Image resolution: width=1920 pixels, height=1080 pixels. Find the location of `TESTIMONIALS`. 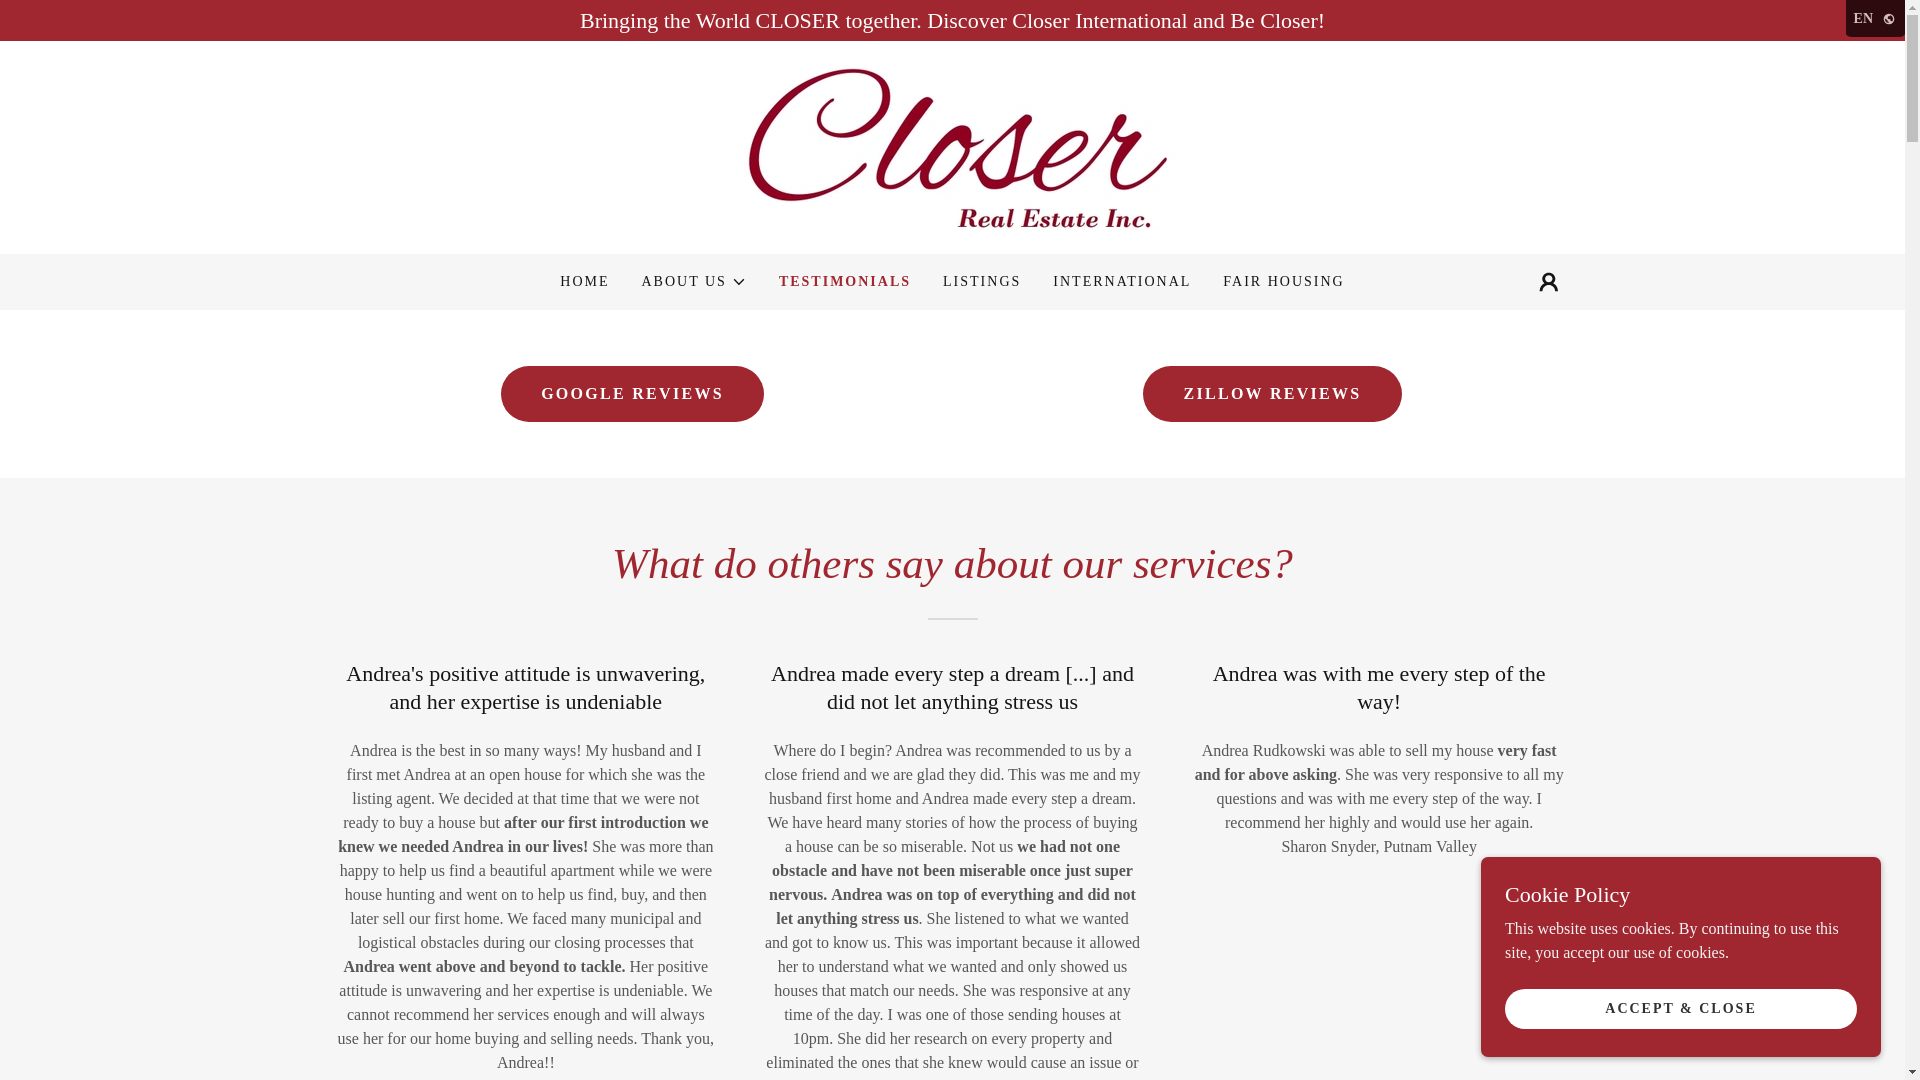

TESTIMONIALS is located at coordinates (844, 282).